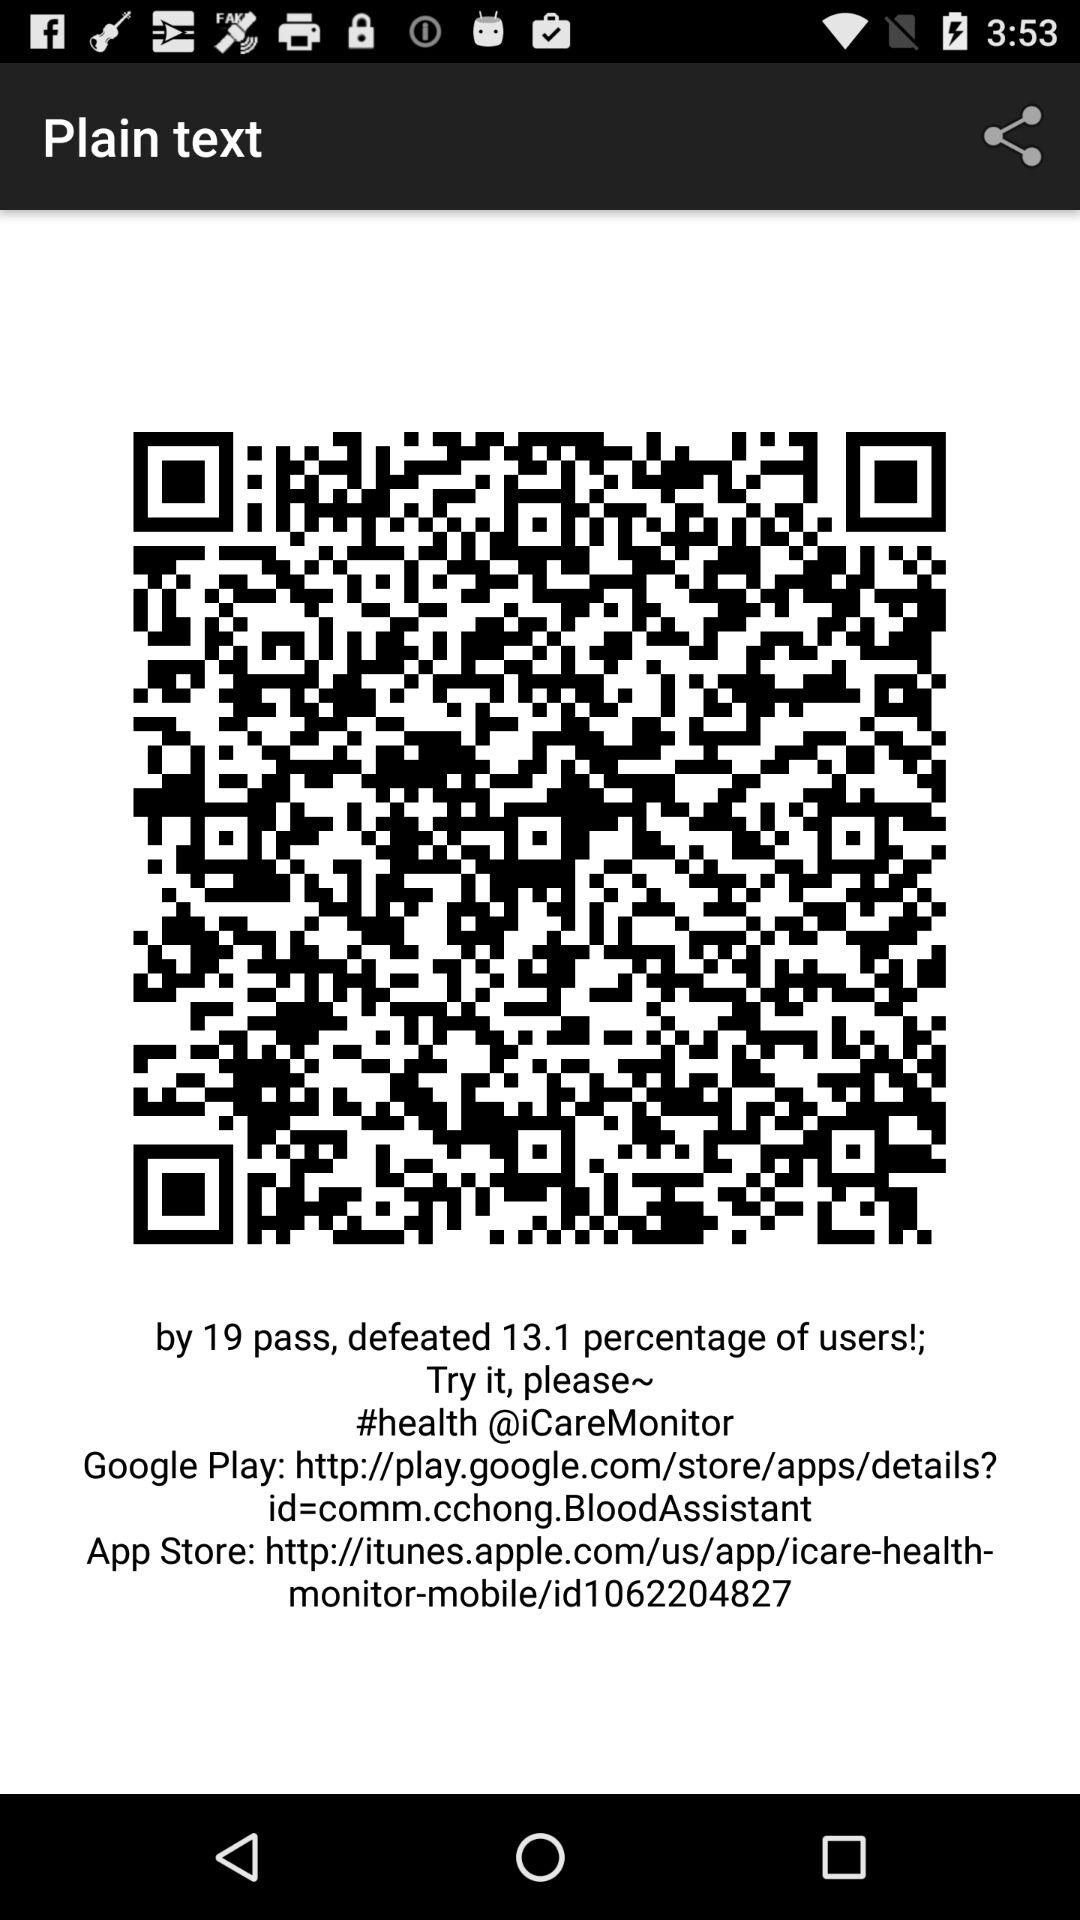 This screenshot has width=1080, height=1920. What do you see at coordinates (540, 1474) in the screenshot?
I see `select item at the bottom` at bounding box center [540, 1474].